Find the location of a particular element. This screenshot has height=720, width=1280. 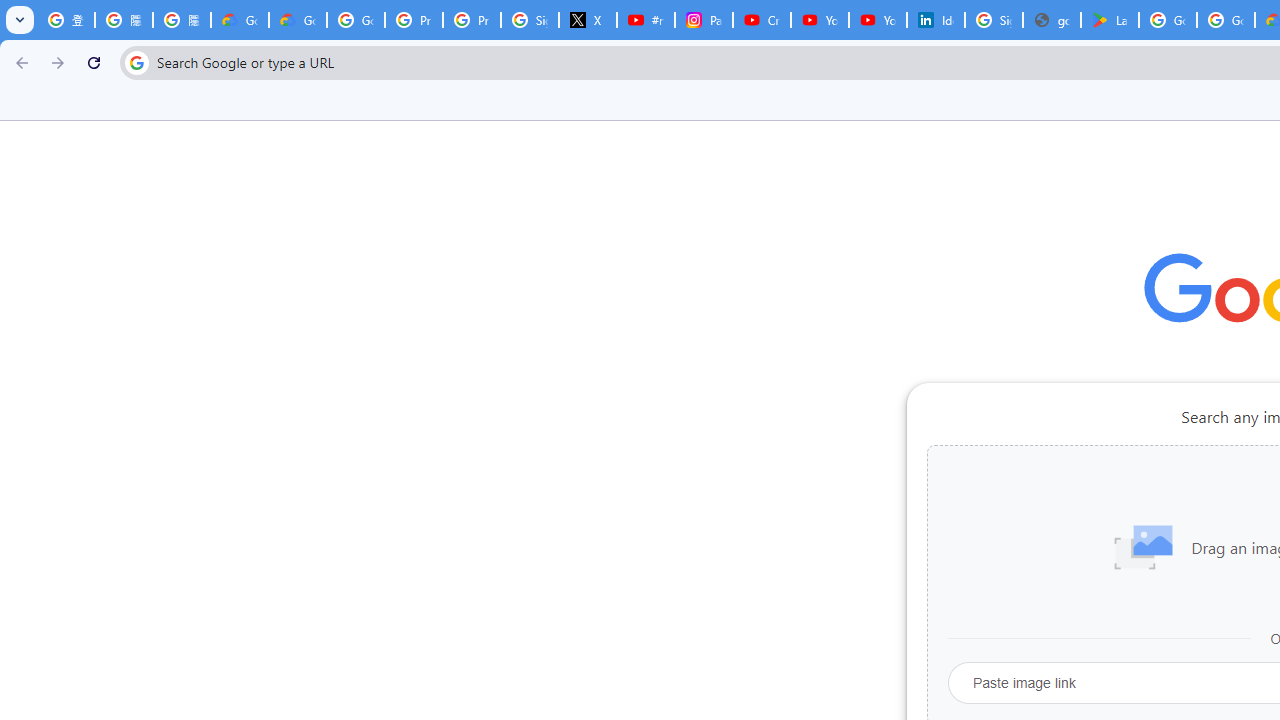

Google Workspace - Specific Terms is located at coordinates (1226, 20).